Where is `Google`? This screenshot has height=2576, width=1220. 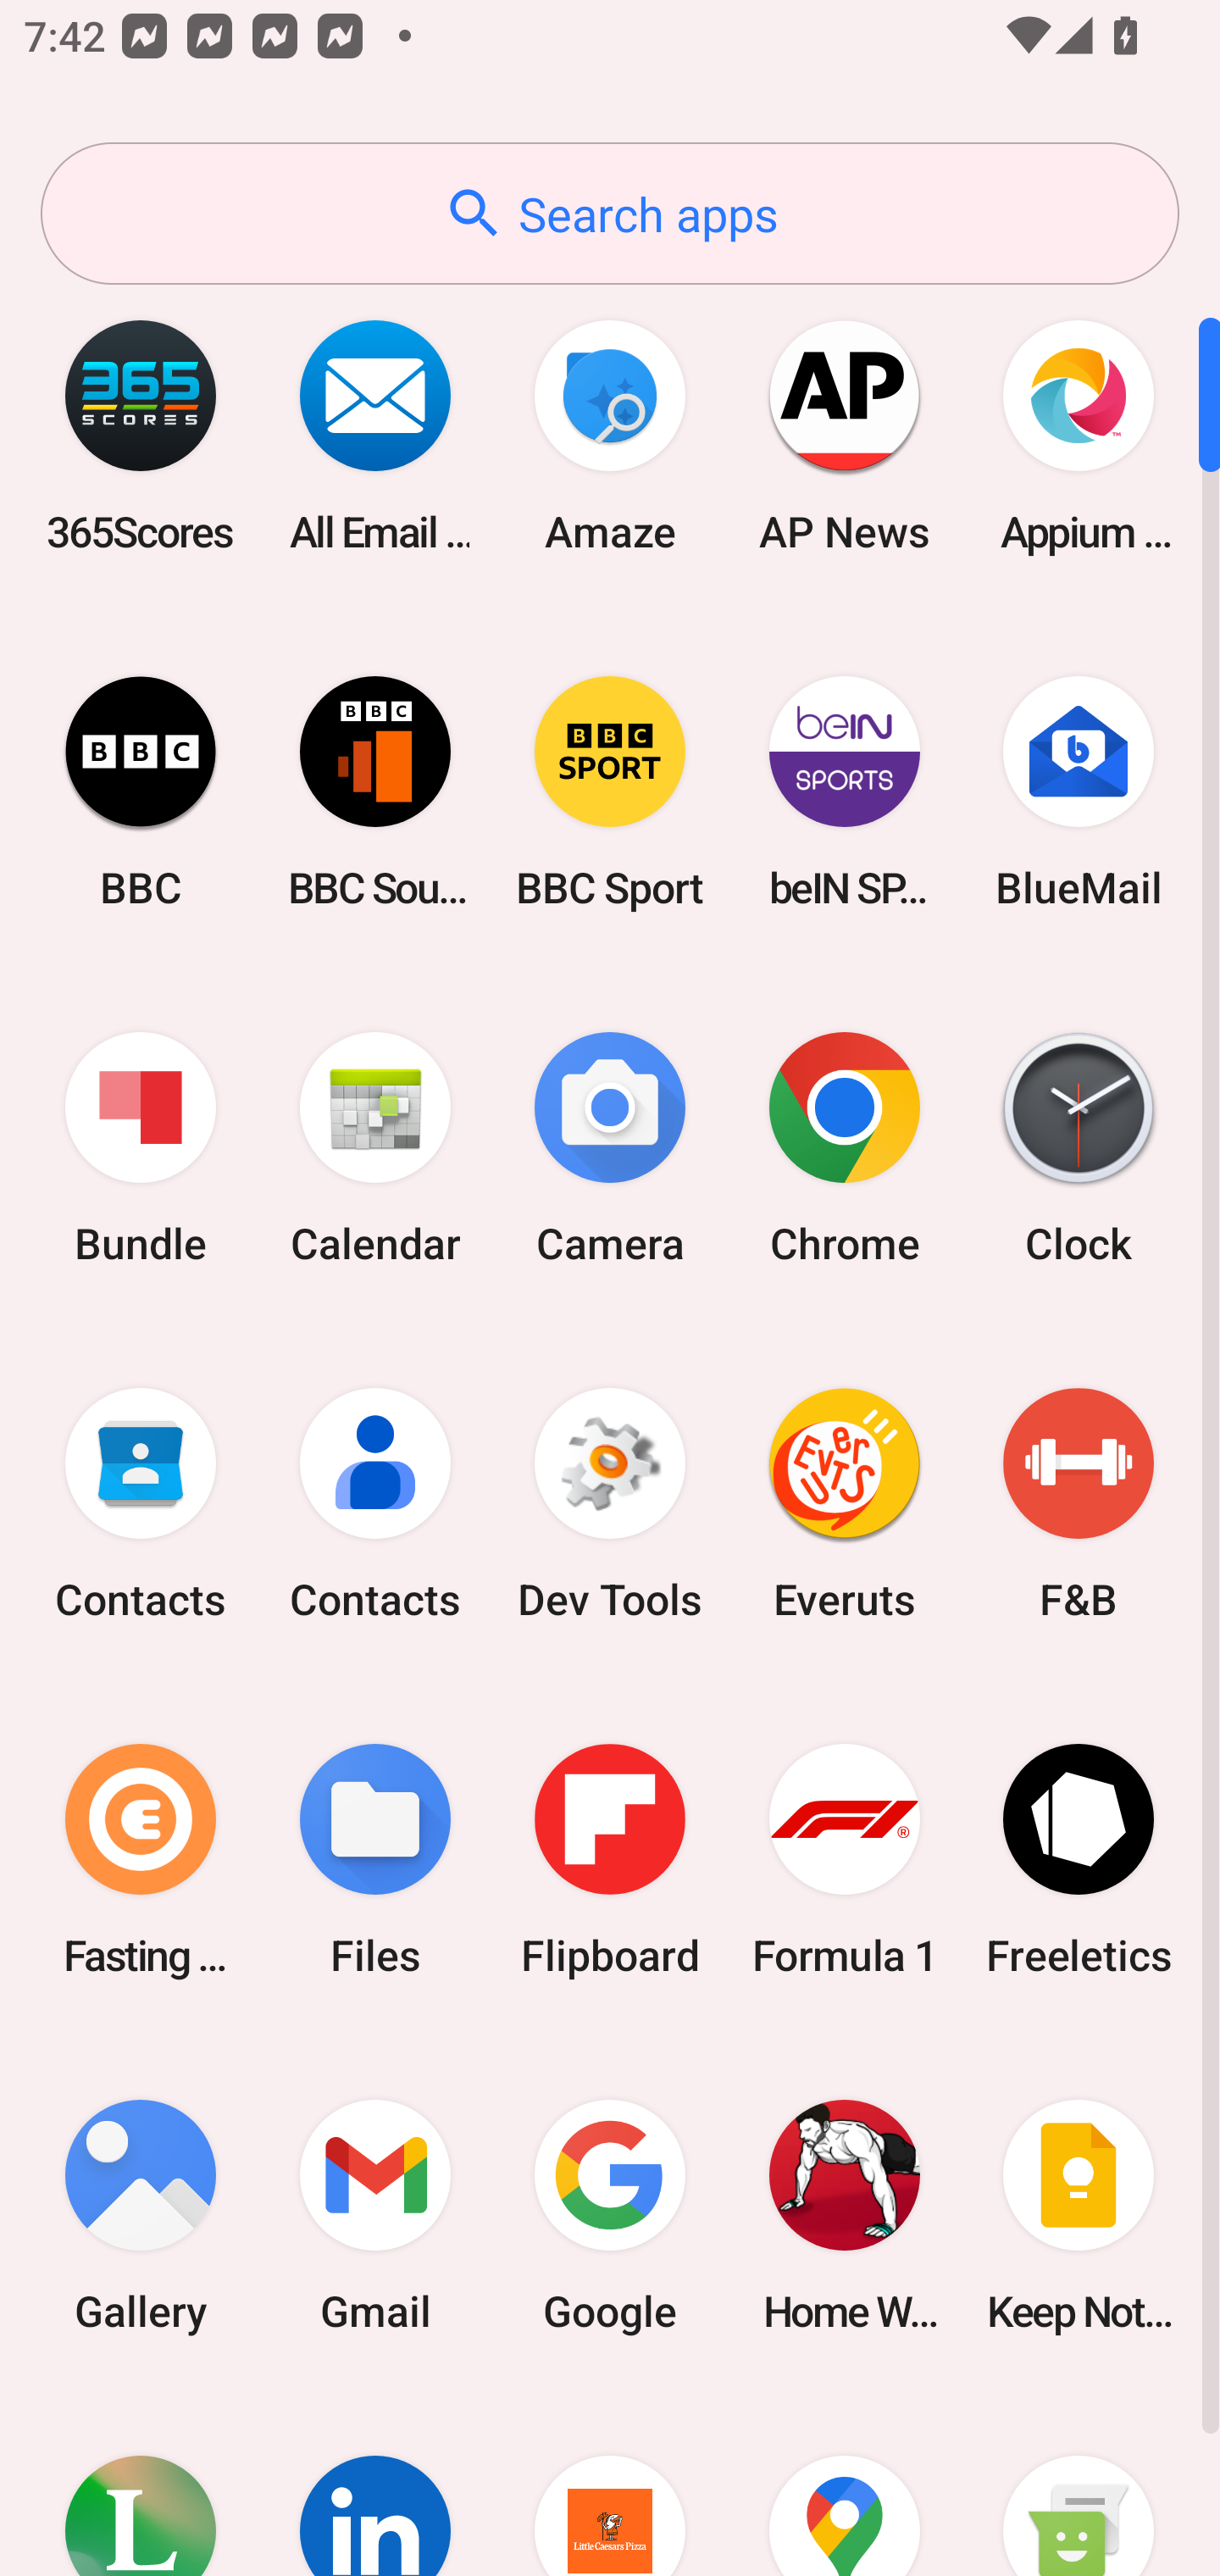 Google is located at coordinates (610, 2215).